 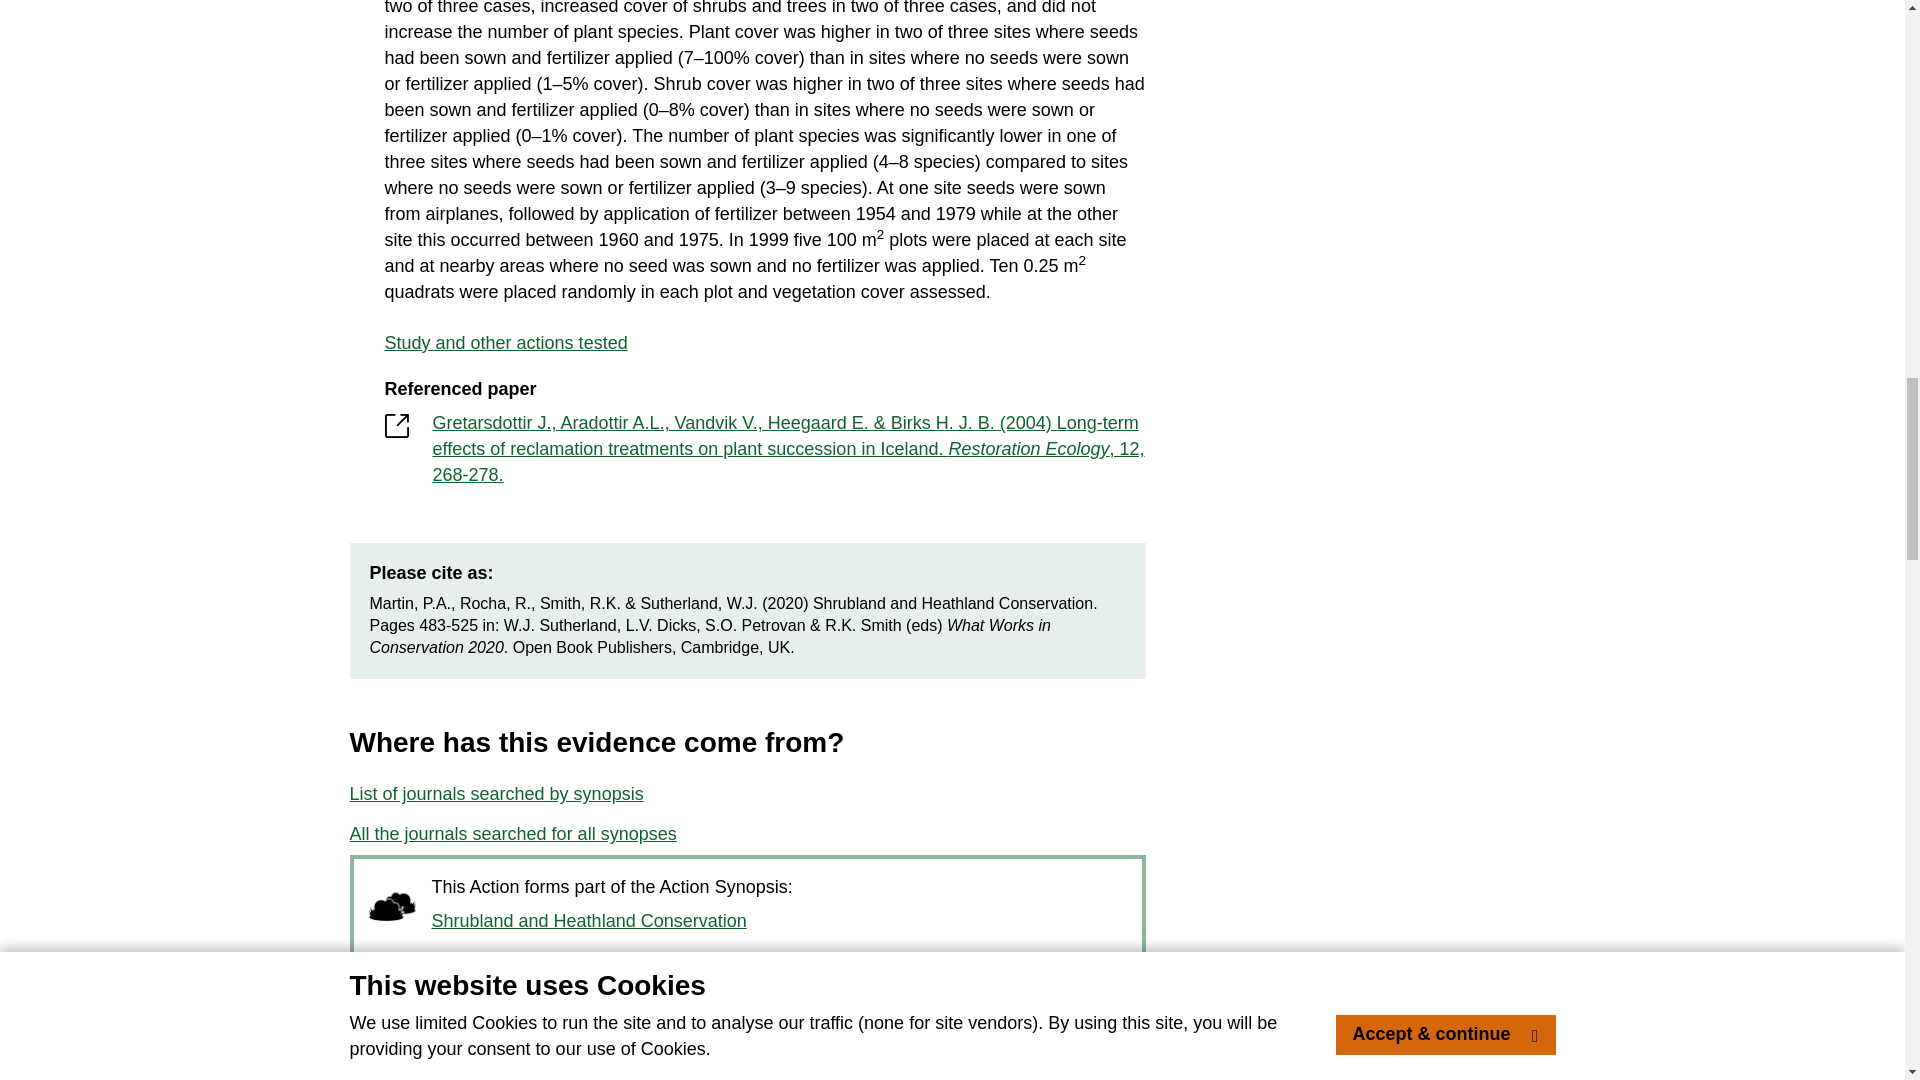 What do you see at coordinates (496, 795) in the screenshot?
I see `List of journals searched by synopsis` at bounding box center [496, 795].